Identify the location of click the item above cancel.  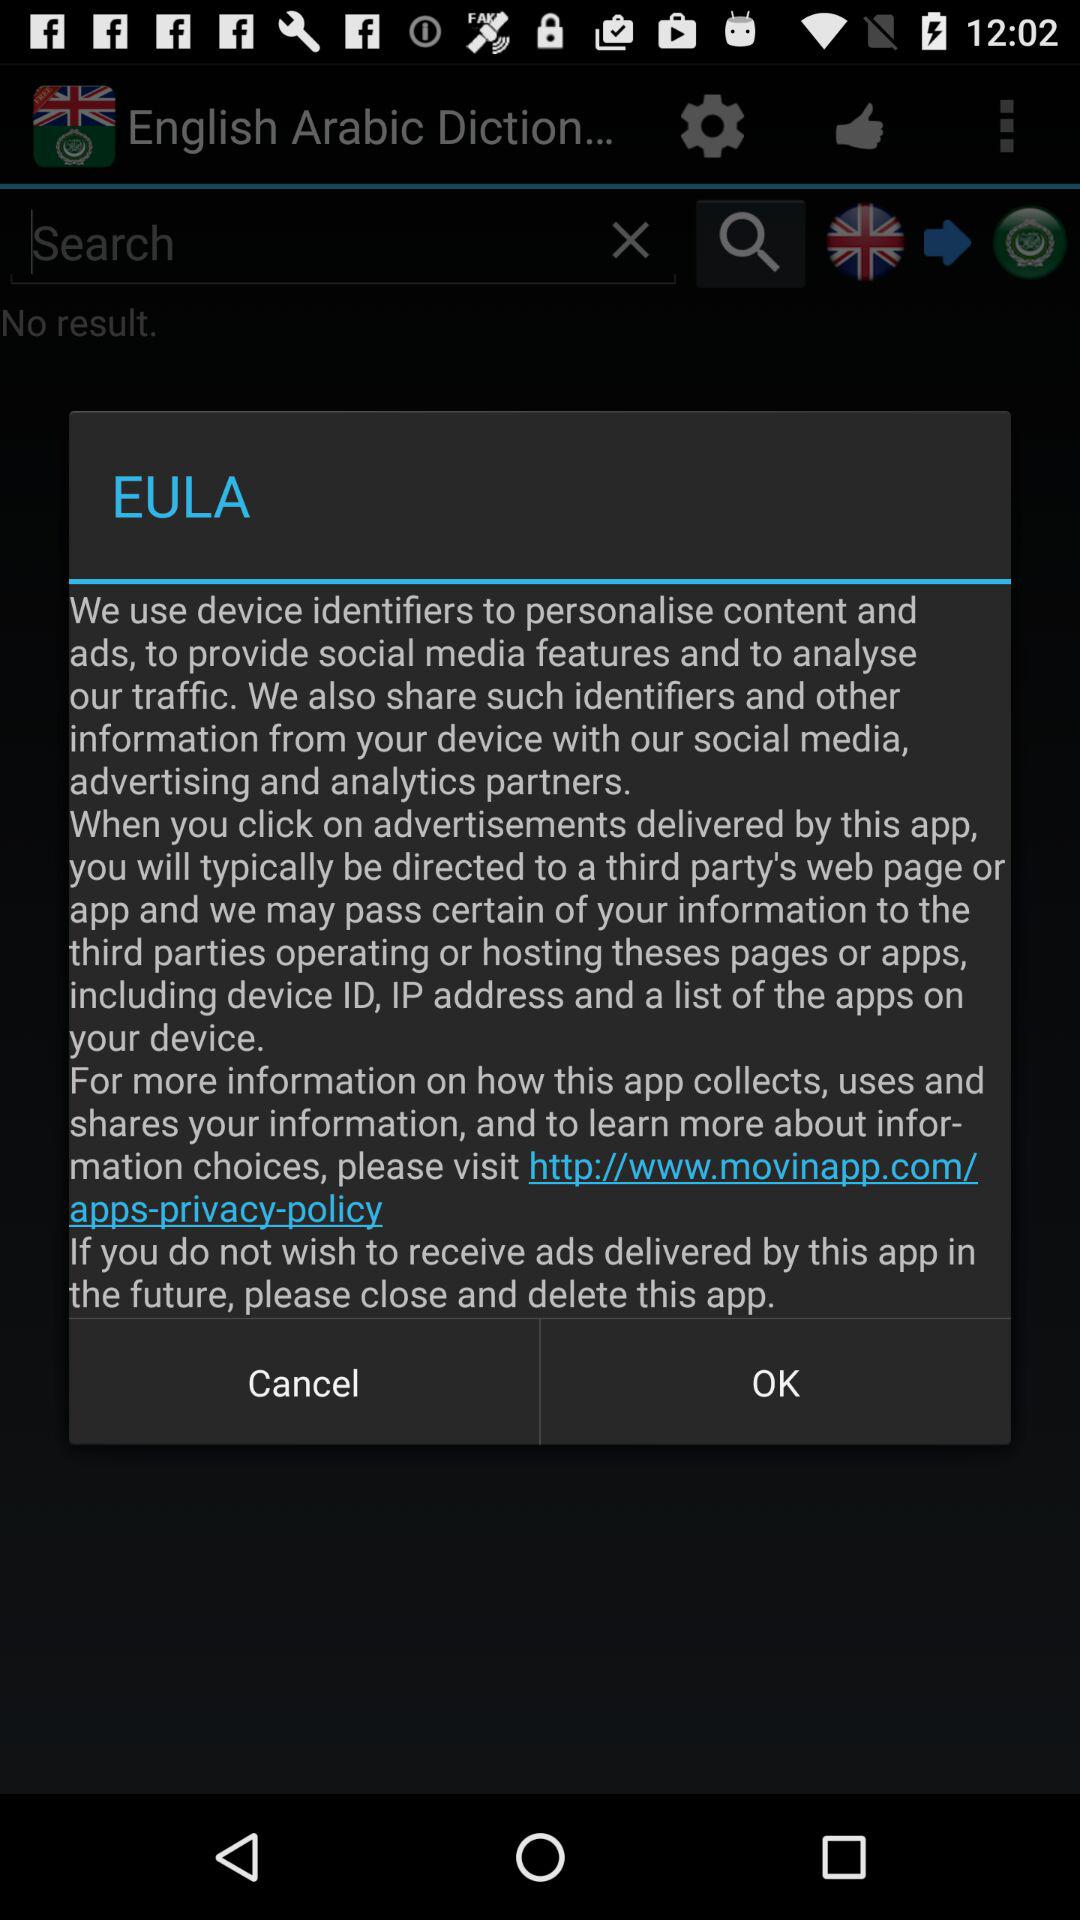
(540, 950).